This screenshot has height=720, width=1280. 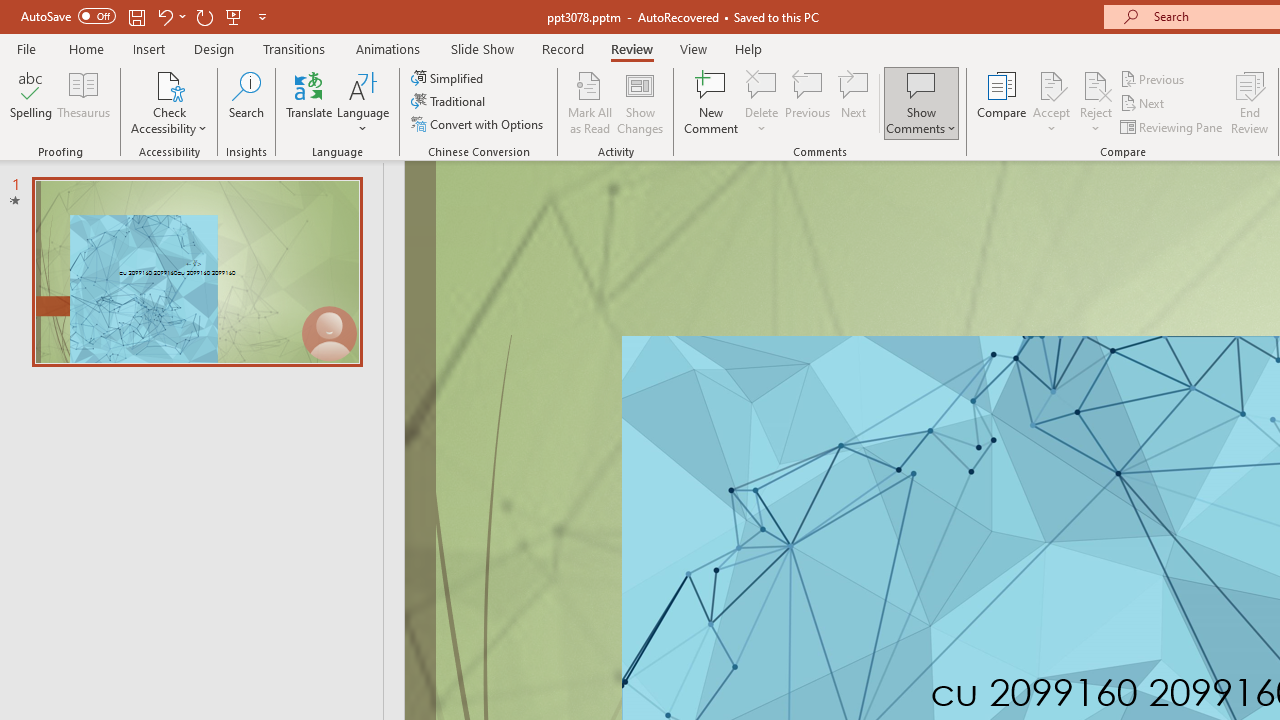 What do you see at coordinates (762, 102) in the screenshot?
I see `Delete` at bounding box center [762, 102].